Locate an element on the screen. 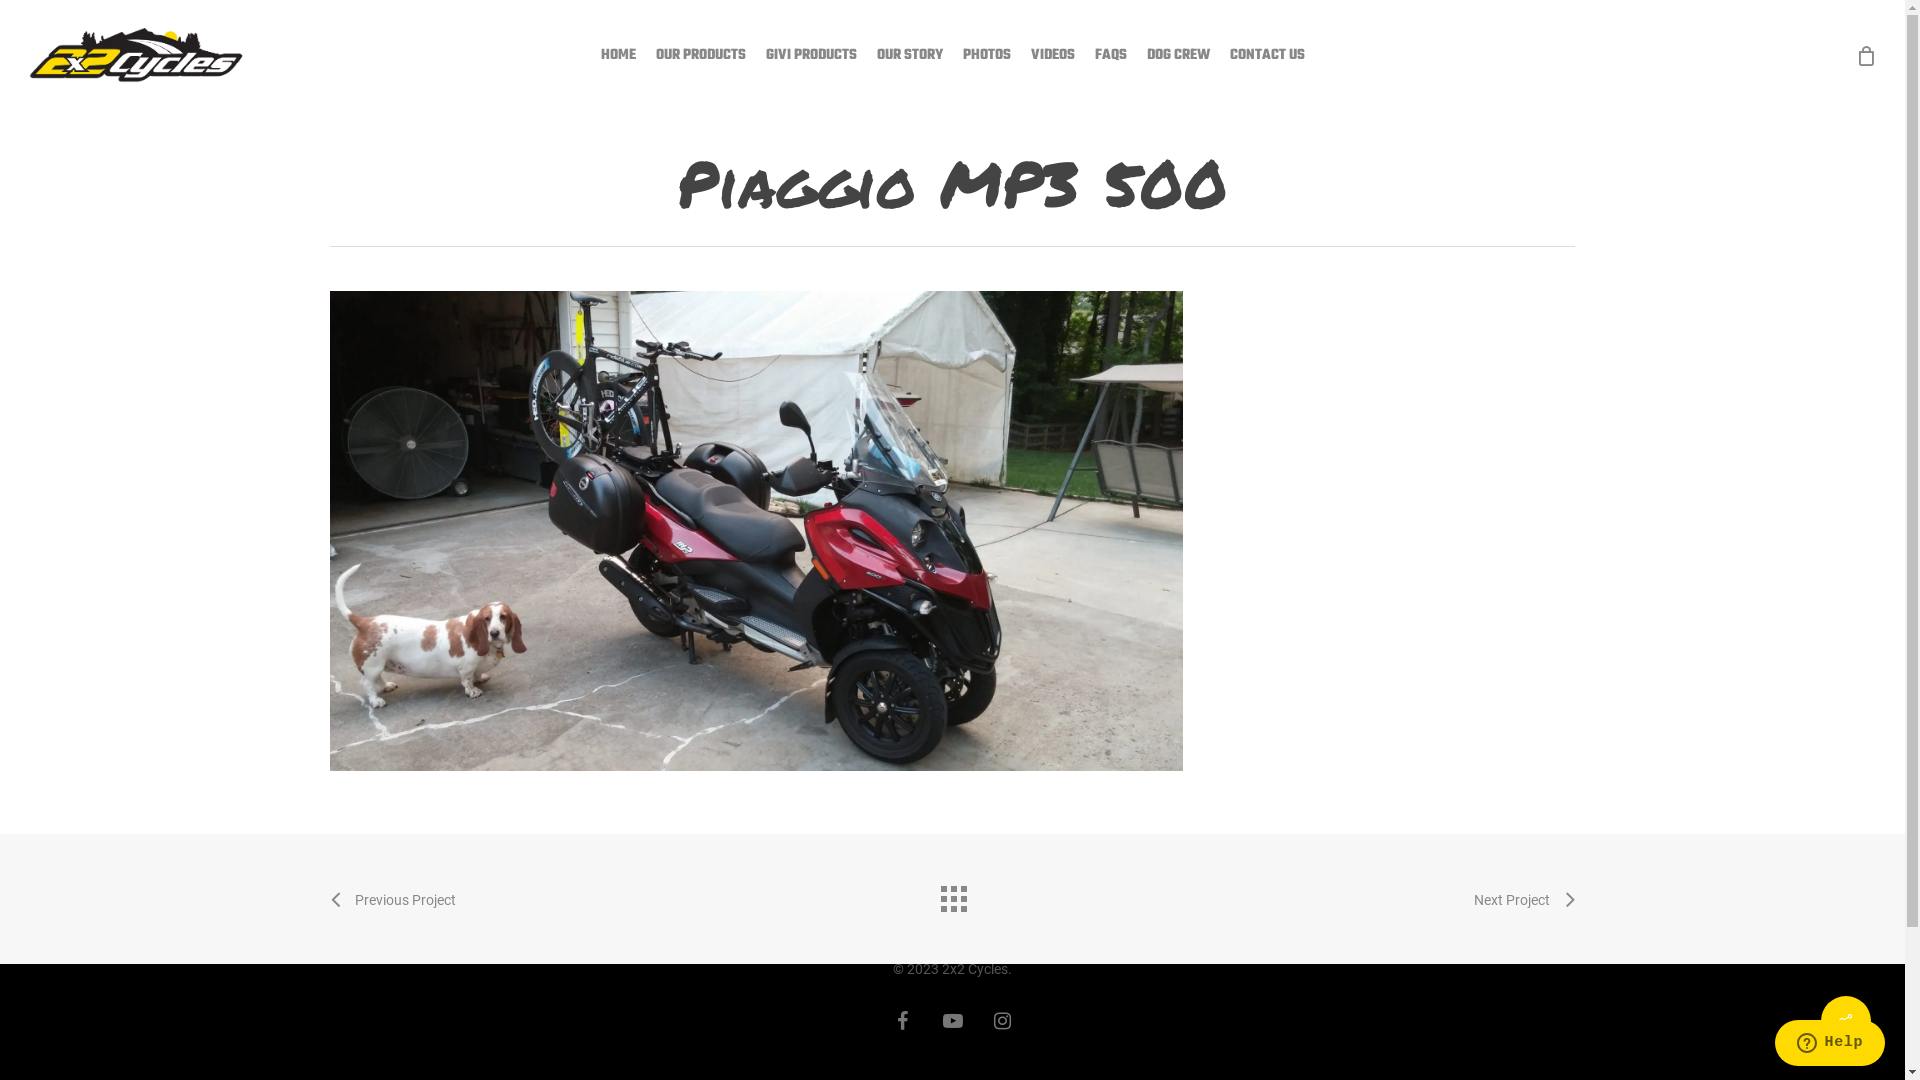 The width and height of the screenshot is (1920, 1080). facebook is located at coordinates (903, 1020).